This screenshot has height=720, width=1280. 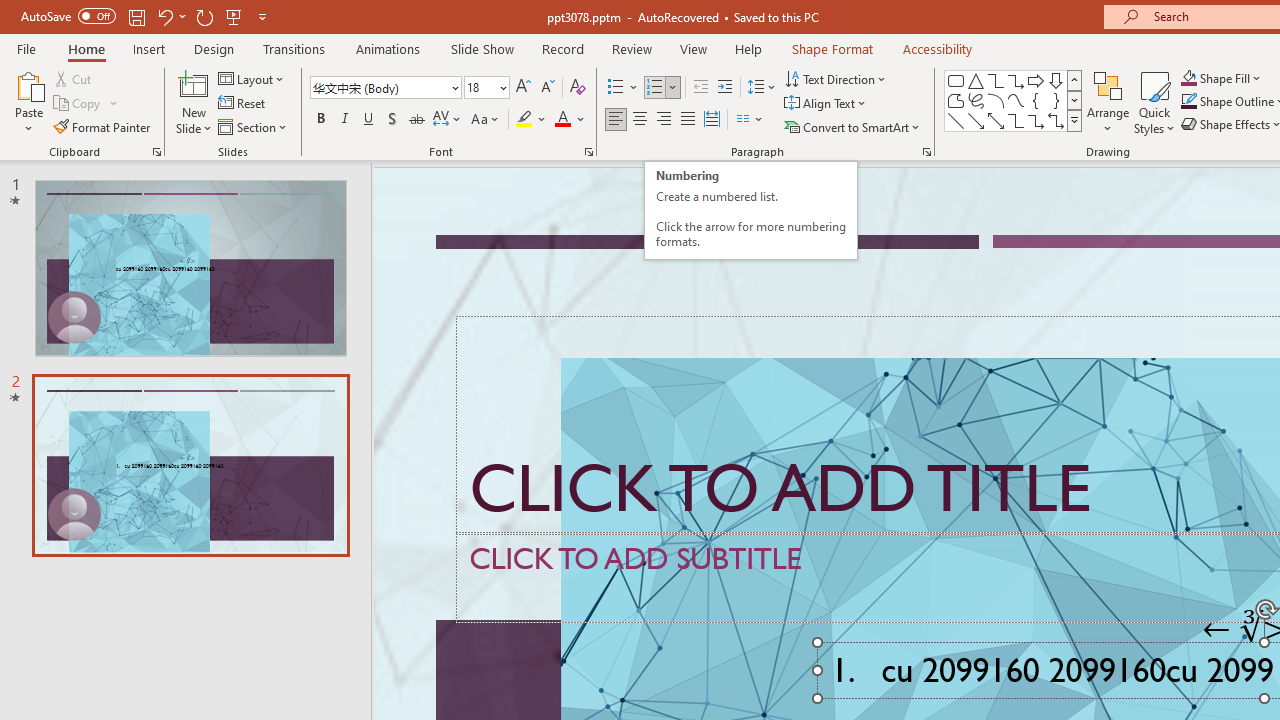 I want to click on Increase Font Size, so click(x=522, y=88).